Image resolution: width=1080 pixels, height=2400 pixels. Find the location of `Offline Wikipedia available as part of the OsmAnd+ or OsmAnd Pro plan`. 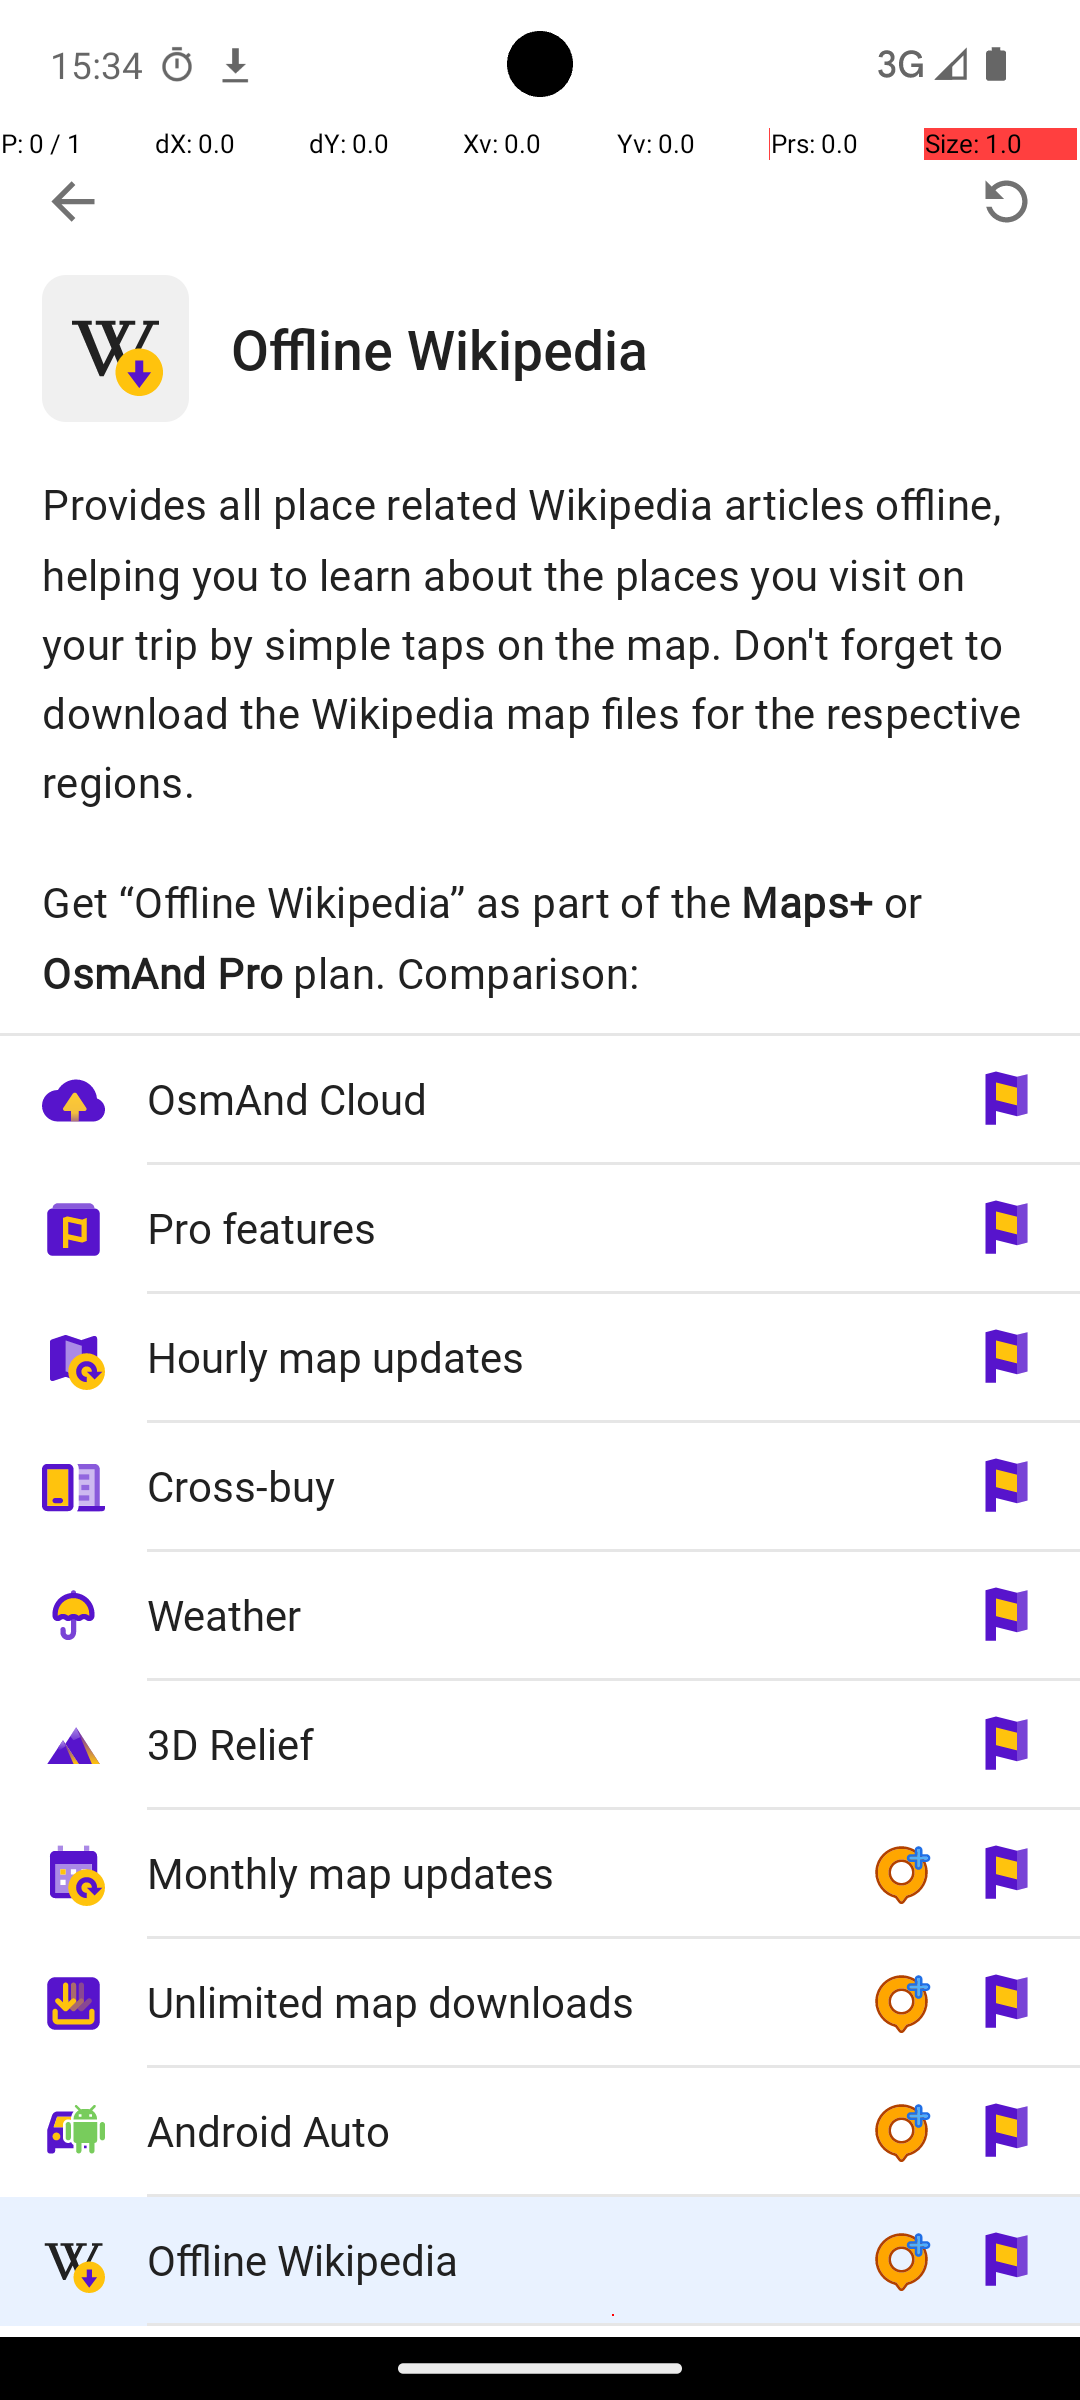

Offline Wikipedia available as part of the OsmAnd+ or OsmAnd Pro plan is located at coordinates (540, 2262).